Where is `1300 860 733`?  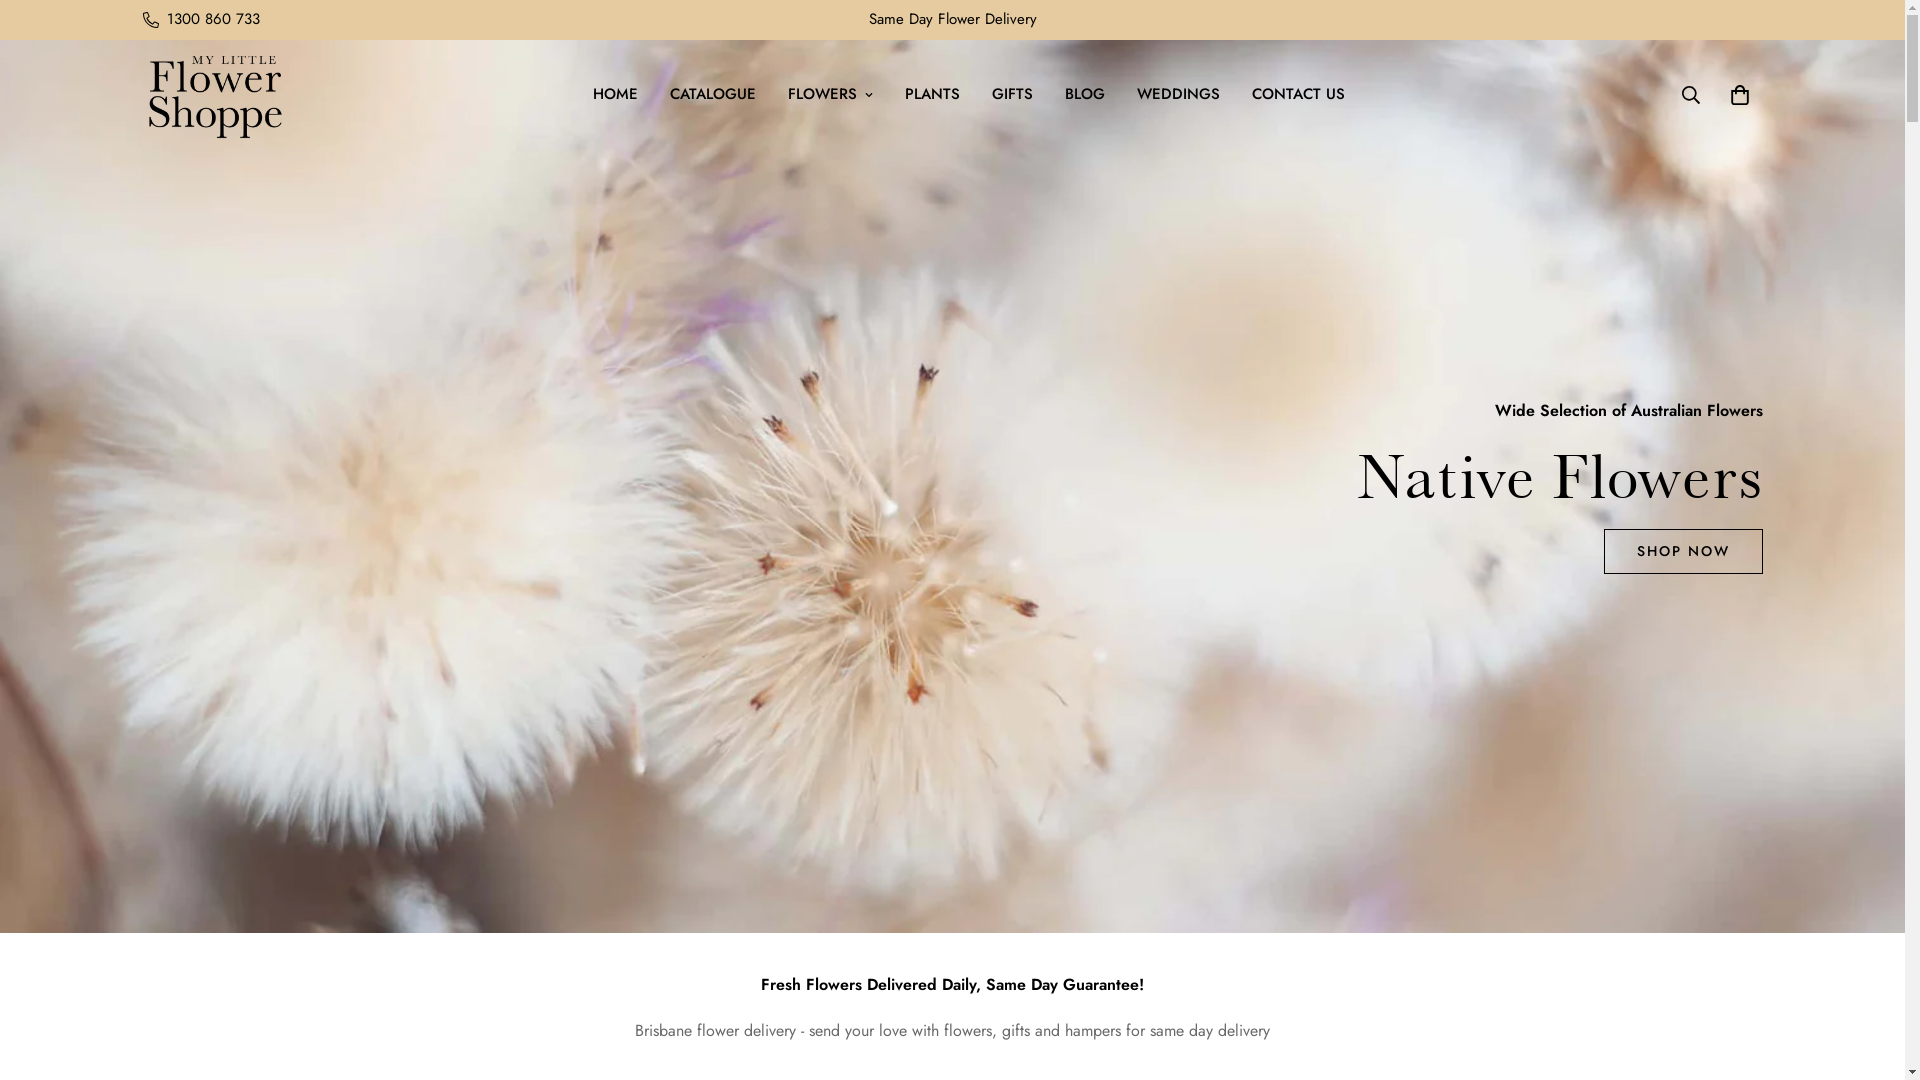
1300 860 733 is located at coordinates (200, 20).